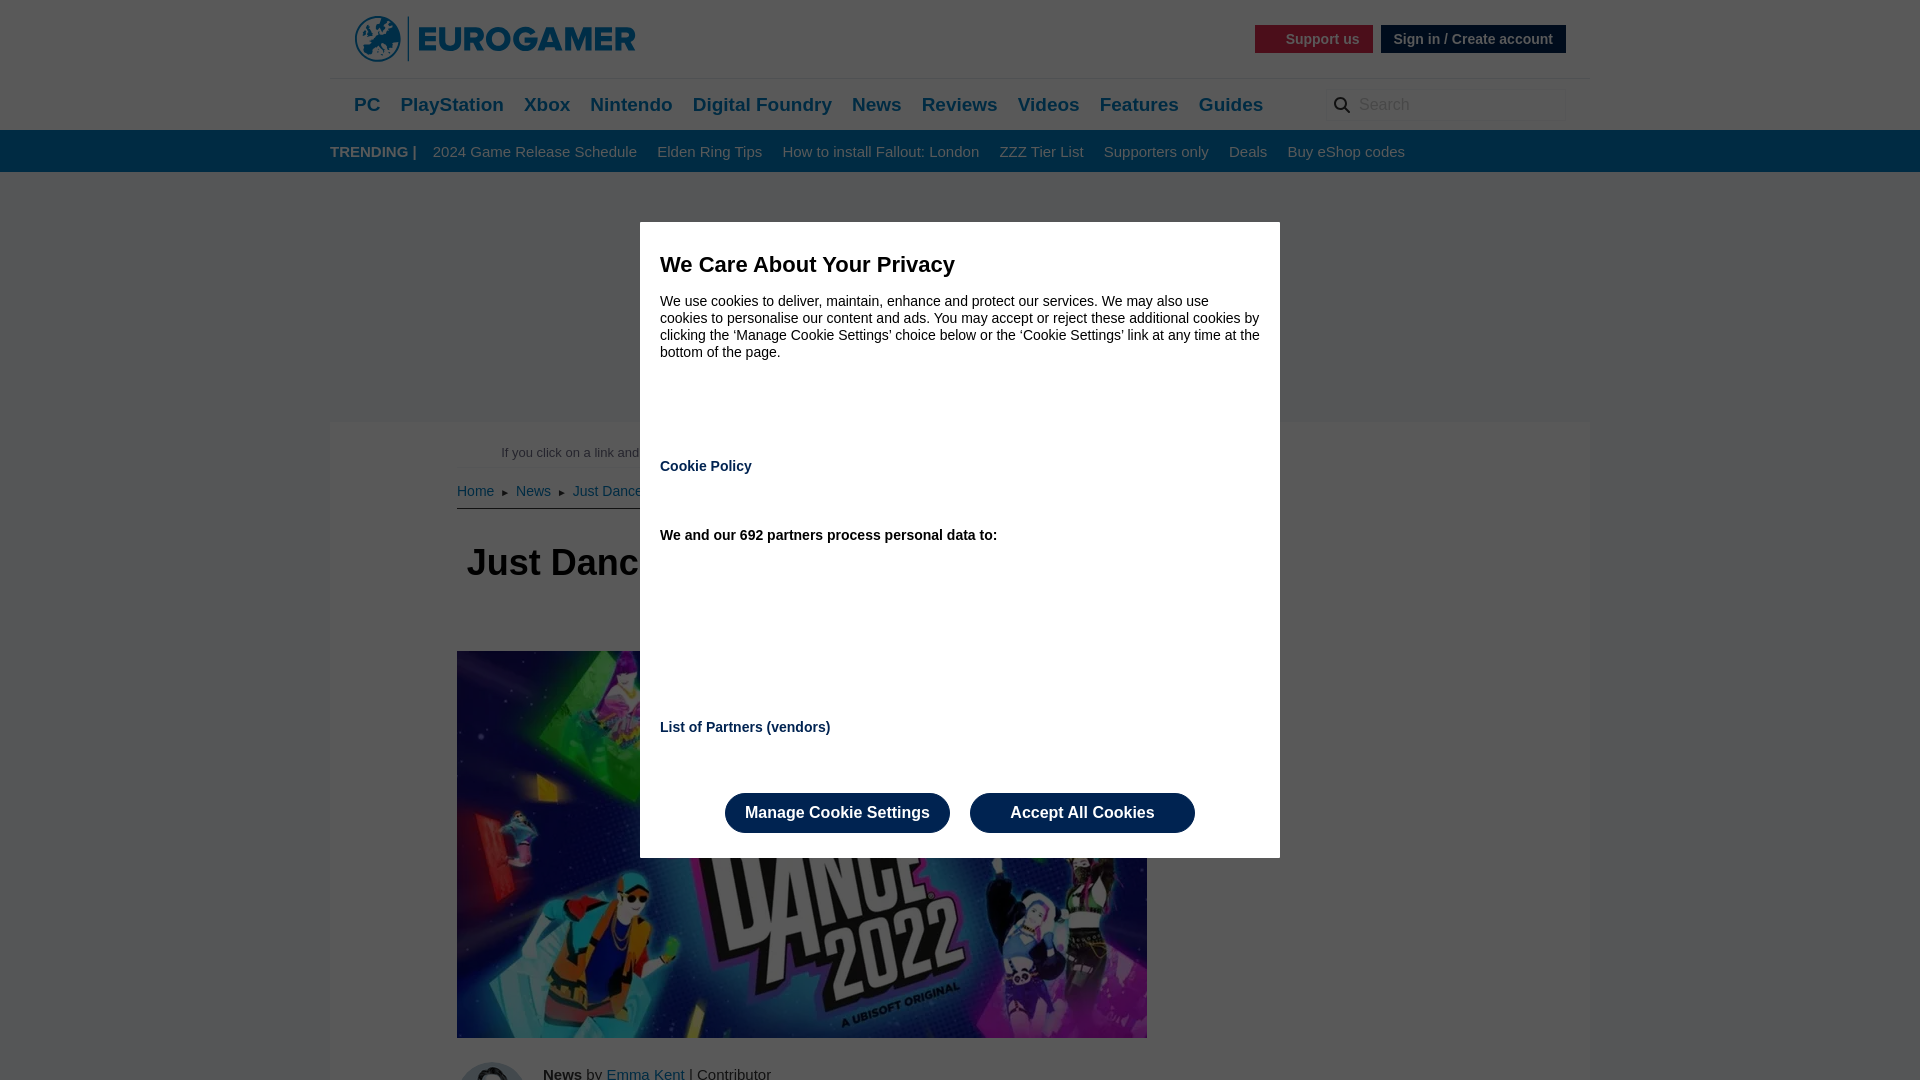 This screenshot has width=1920, height=1080. Describe the element at coordinates (880, 152) in the screenshot. I see `How to install Fallout: London` at that location.